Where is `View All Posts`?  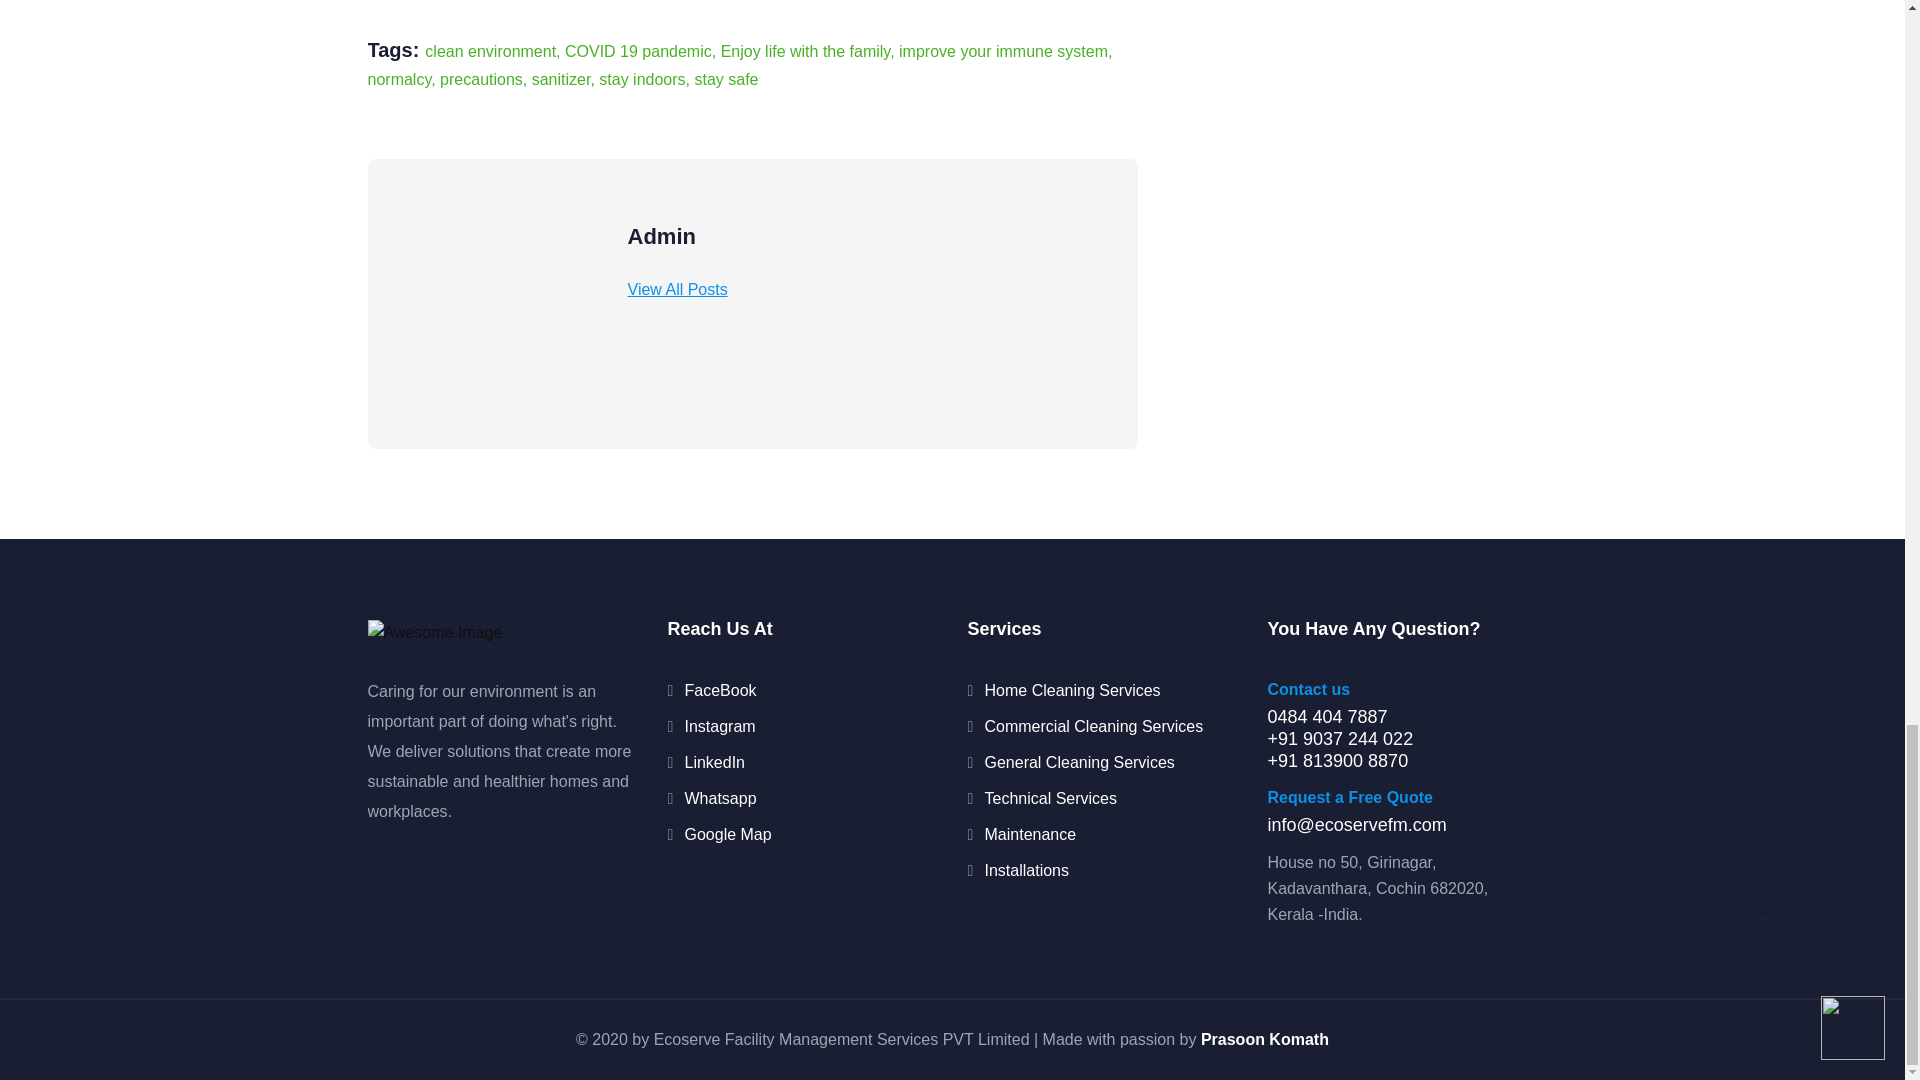 View All Posts is located at coordinates (677, 289).